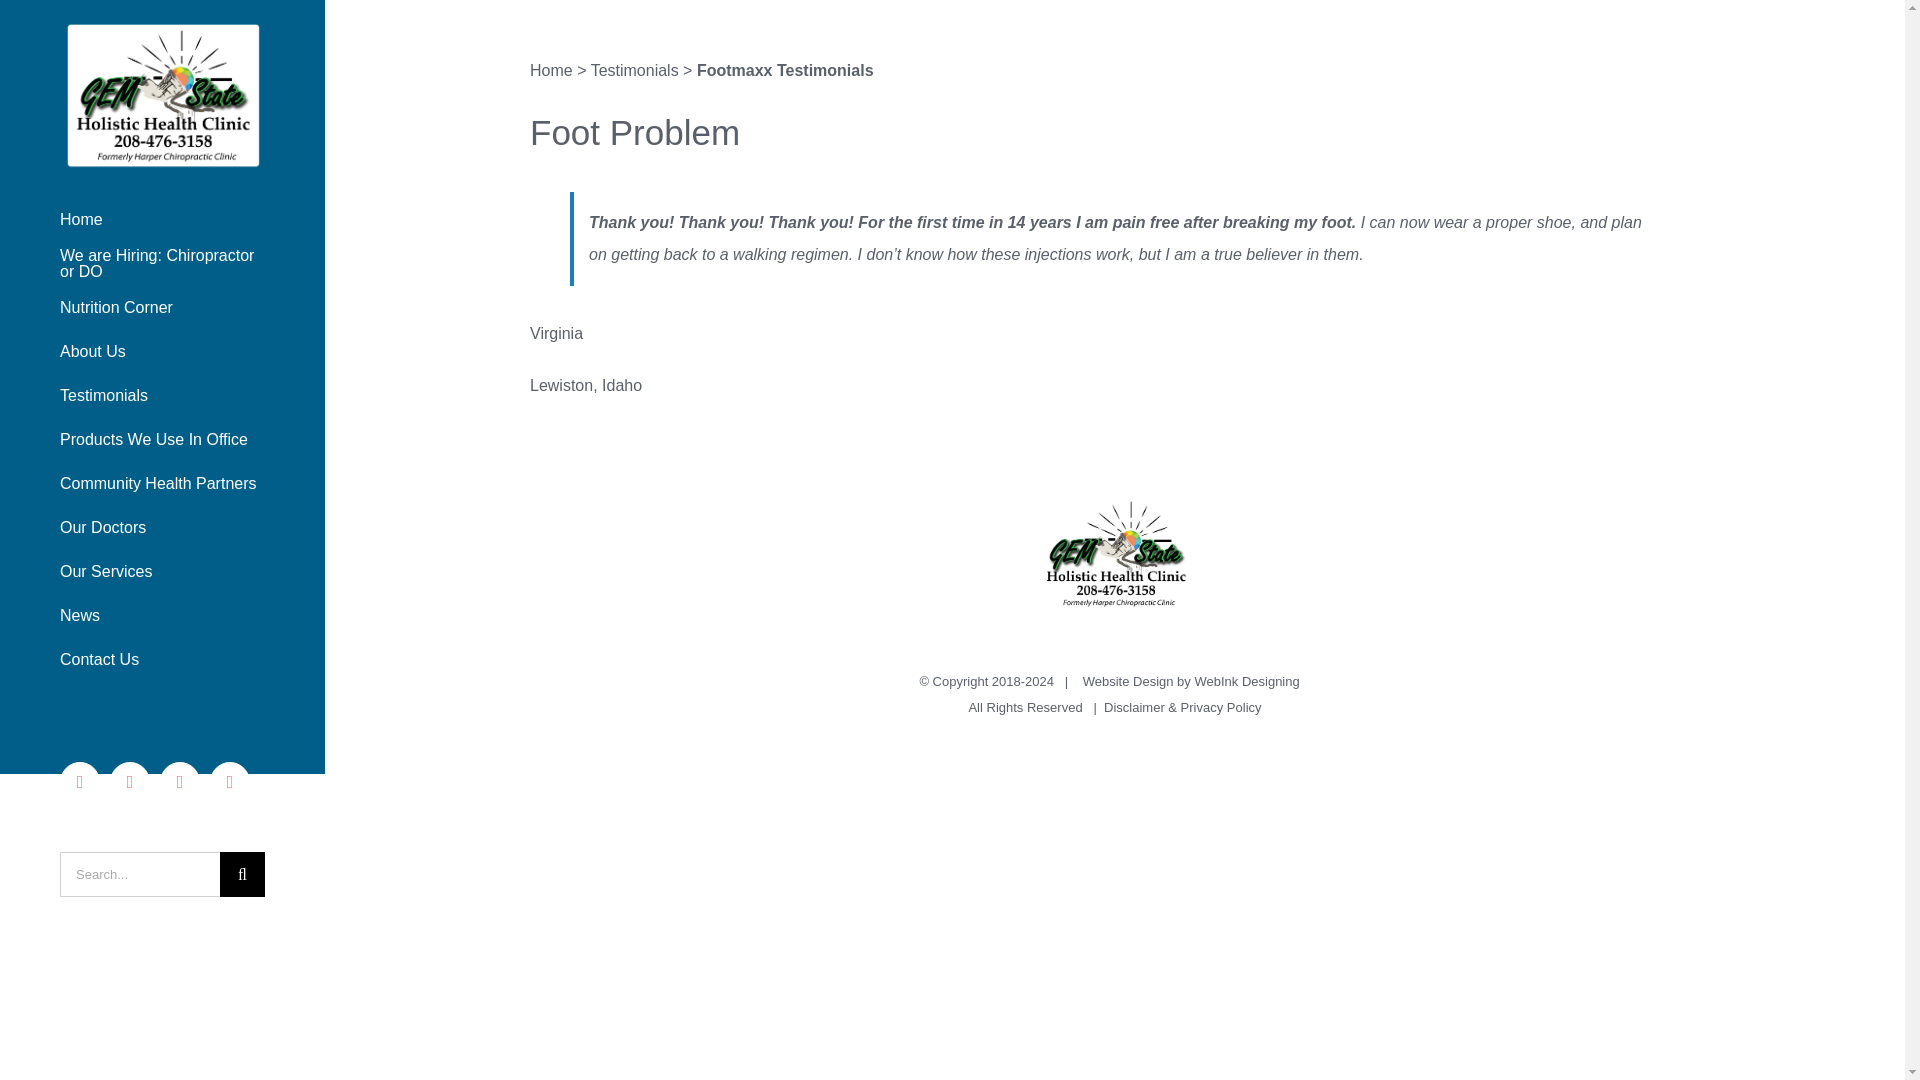 The width and height of the screenshot is (1920, 1080). Describe the element at coordinates (162, 308) in the screenshot. I see `Nutrition Corner` at that location.